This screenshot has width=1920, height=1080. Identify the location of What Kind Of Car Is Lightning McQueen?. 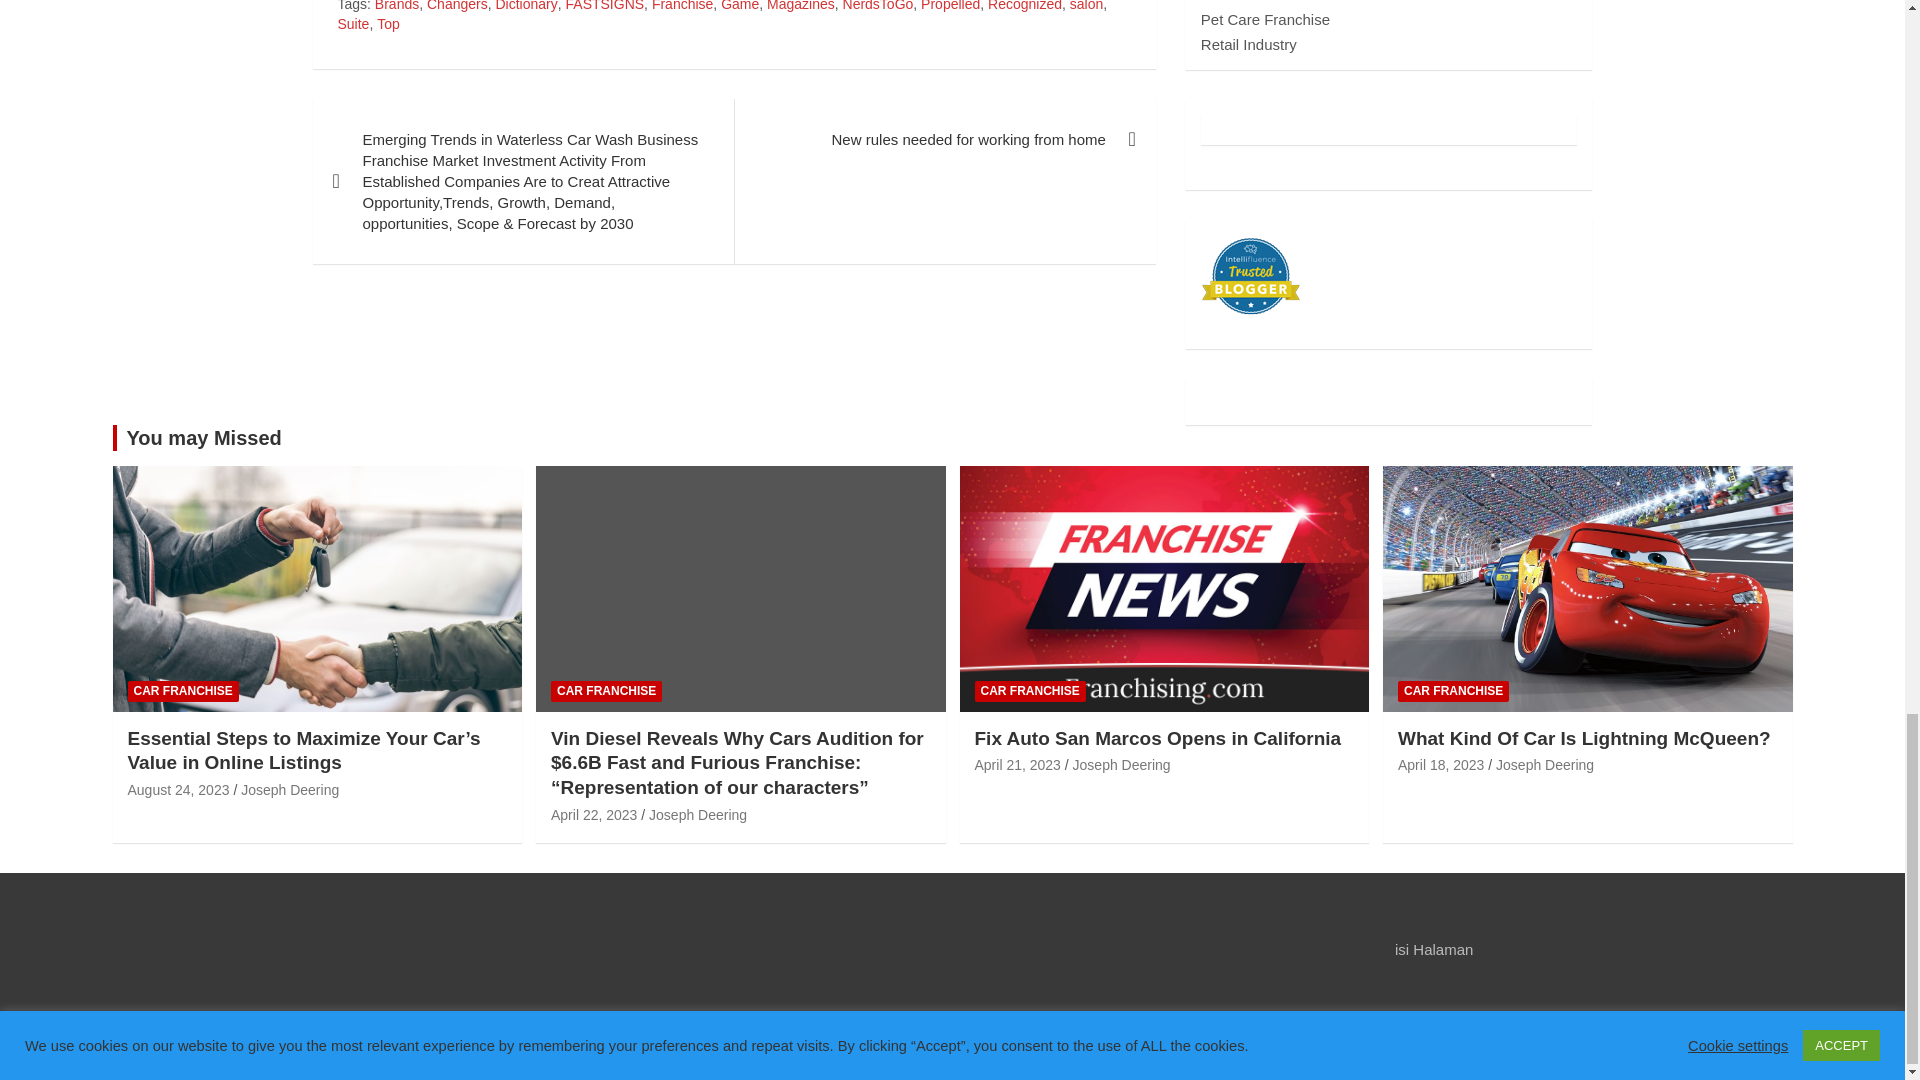
(1440, 765).